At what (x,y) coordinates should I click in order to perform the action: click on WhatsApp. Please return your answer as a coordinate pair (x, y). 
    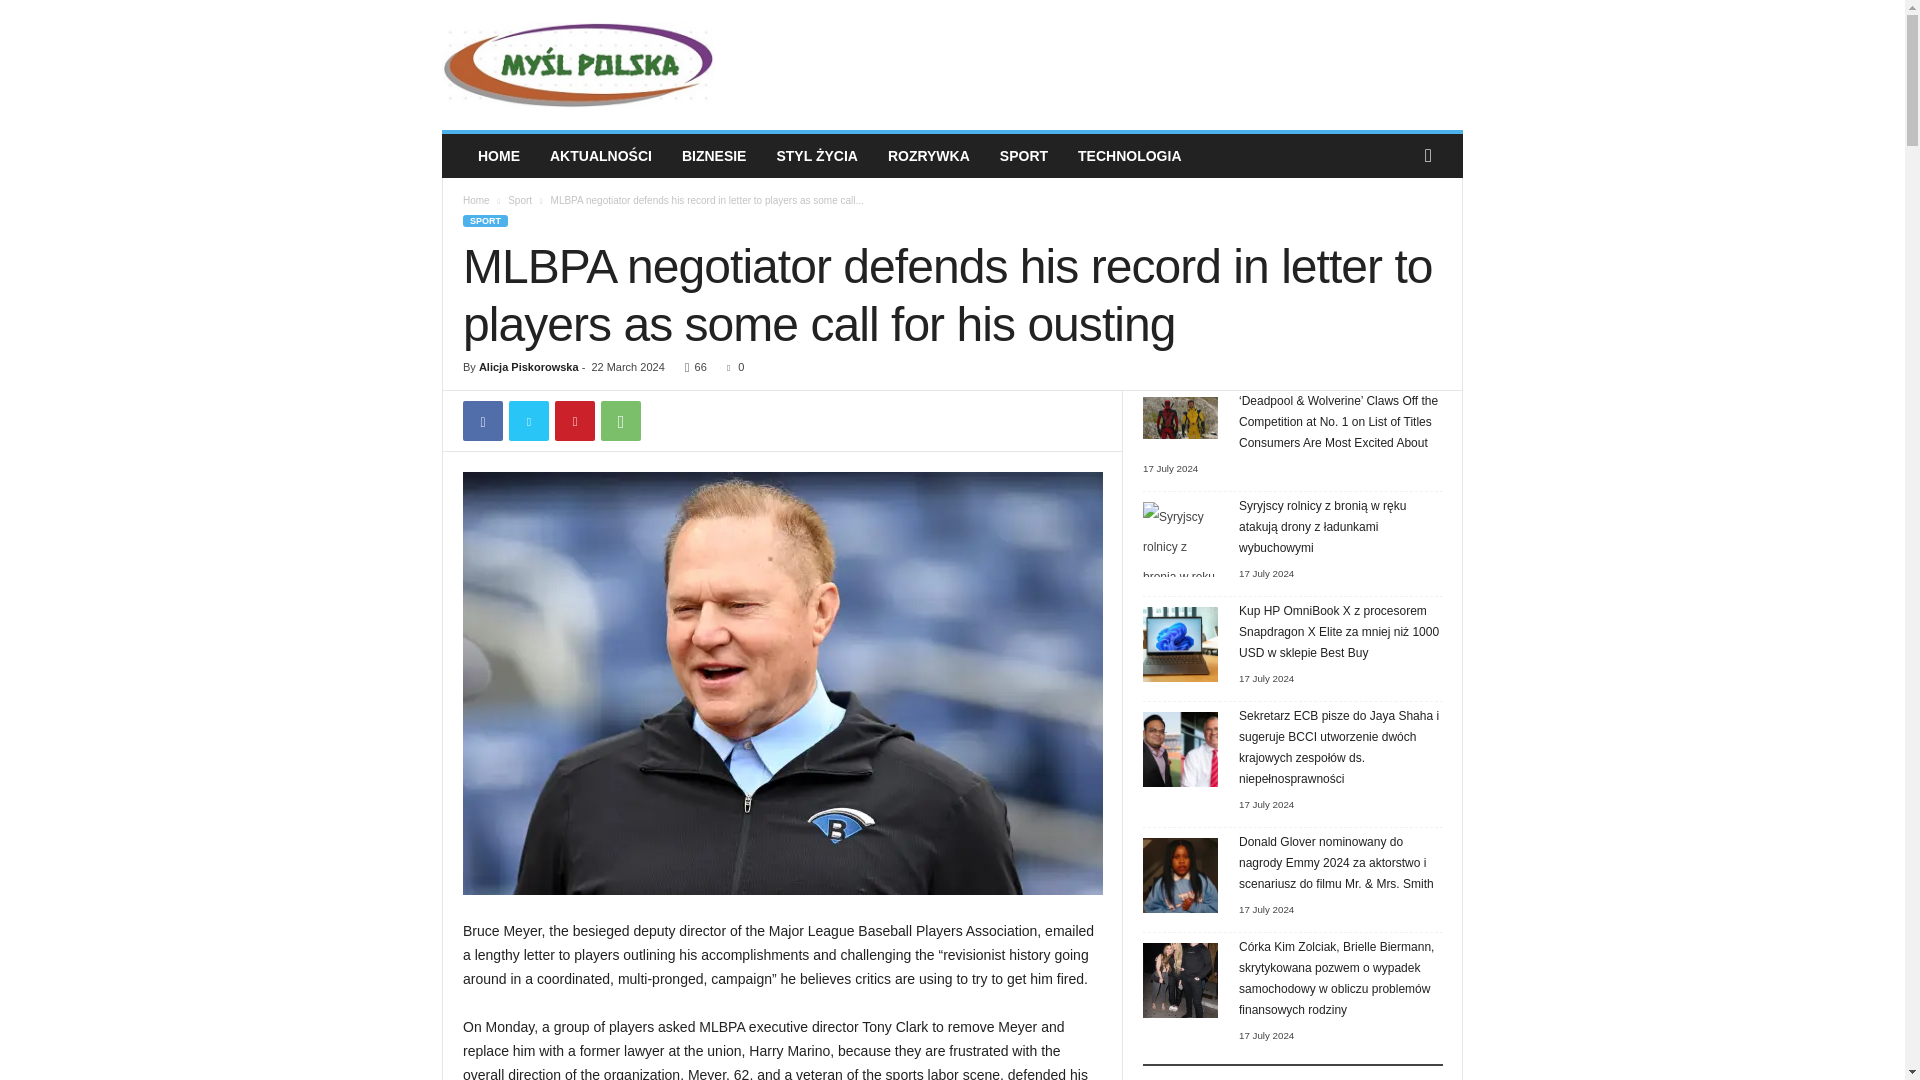
    Looking at the image, I should click on (620, 420).